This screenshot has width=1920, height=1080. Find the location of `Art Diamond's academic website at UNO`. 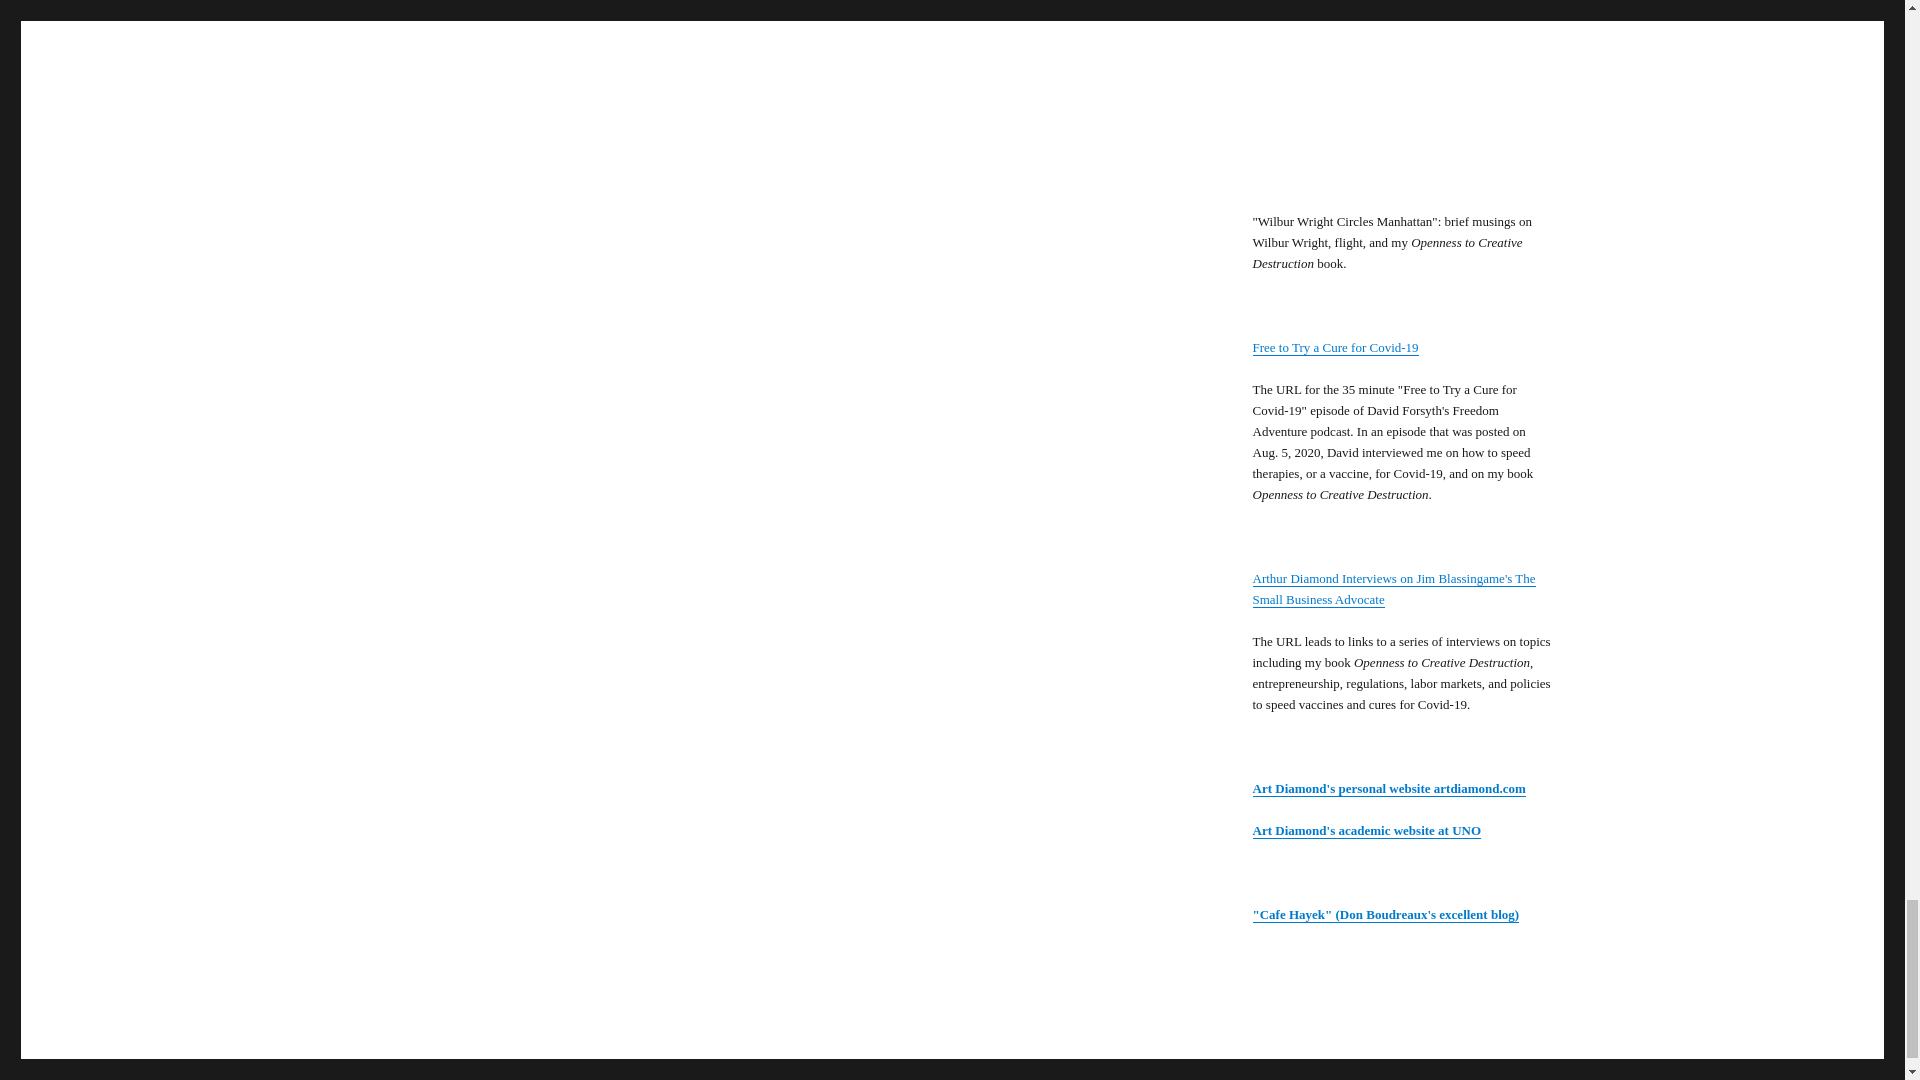

Art Diamond's academic website at UNO is located at coordinates (1366, 830).